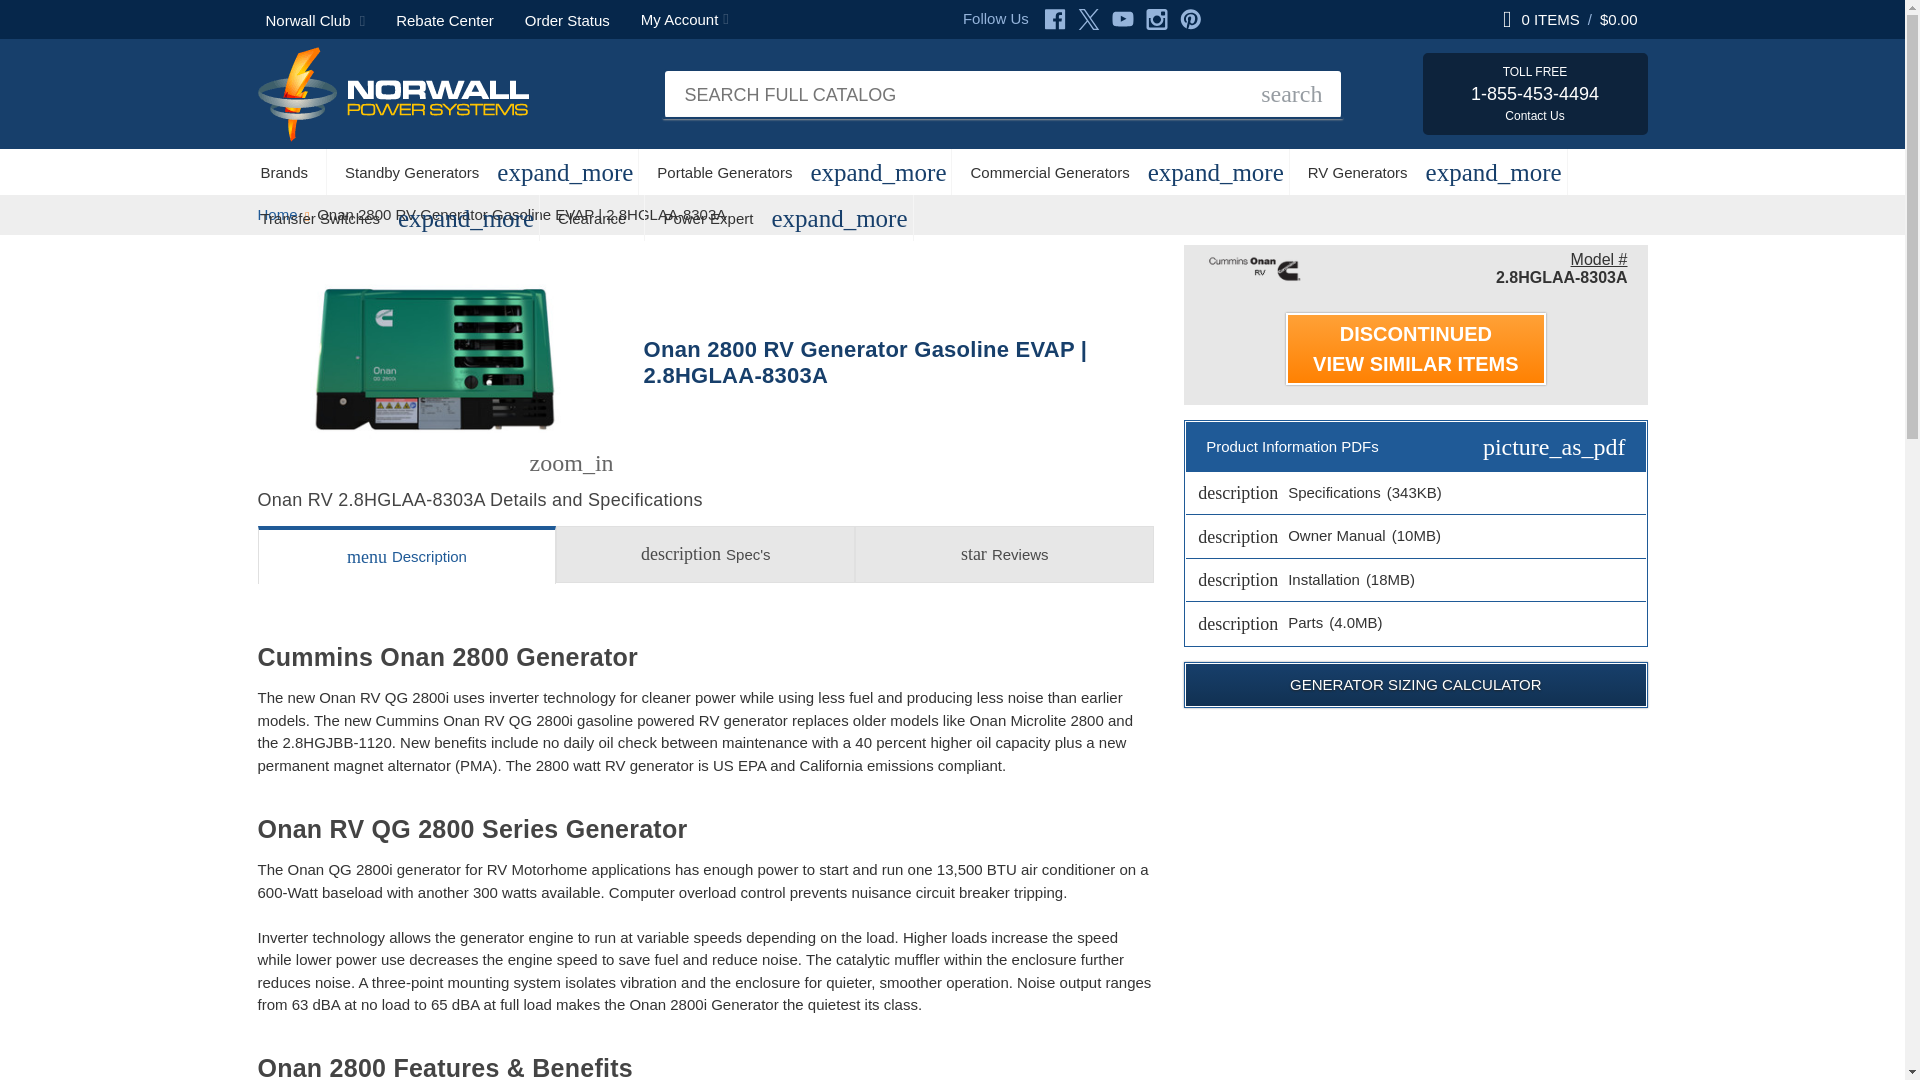  What do you see at coordinates (1534, 94) in the screenshot?
I see `Call Norwall PowerSystems Toll Free at 1-855-453-4494` at bounding box center [1534, 94].